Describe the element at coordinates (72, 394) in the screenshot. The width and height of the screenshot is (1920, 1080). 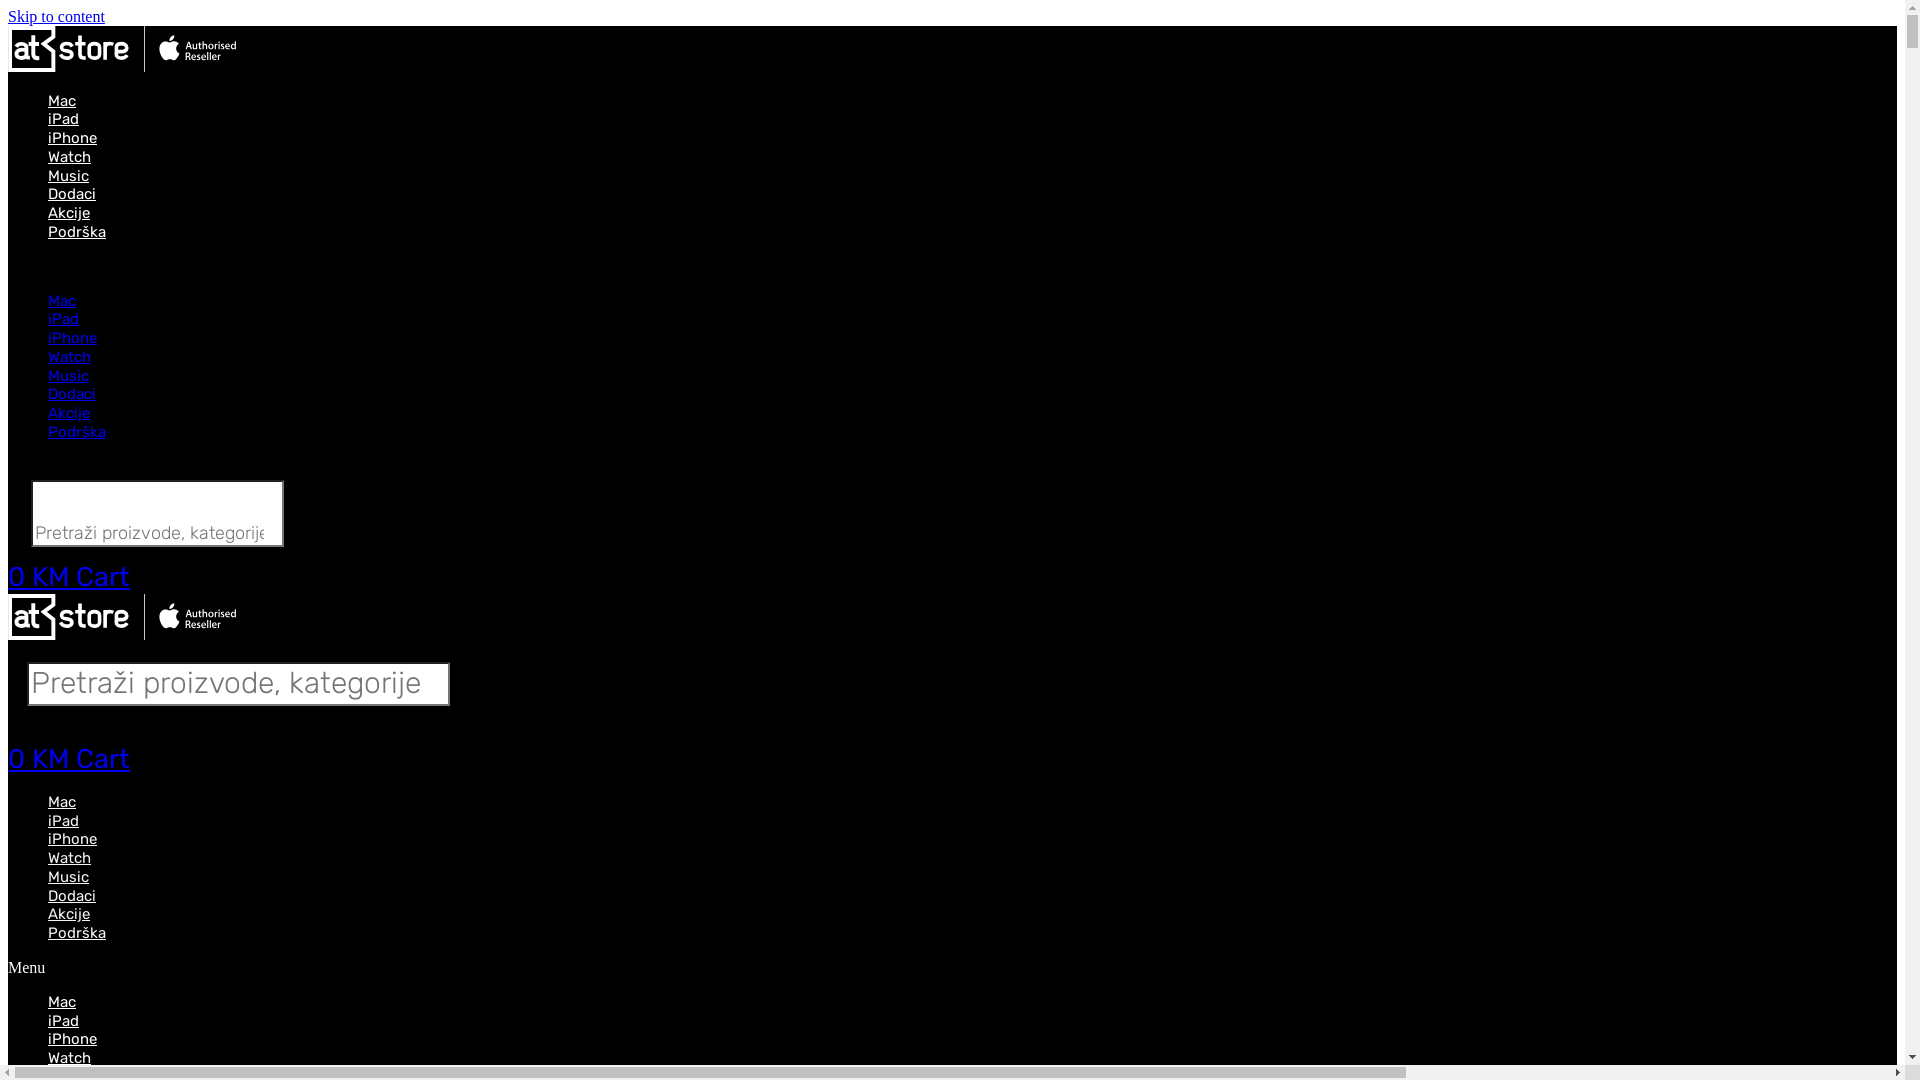
I see `Dodaci` at that location.